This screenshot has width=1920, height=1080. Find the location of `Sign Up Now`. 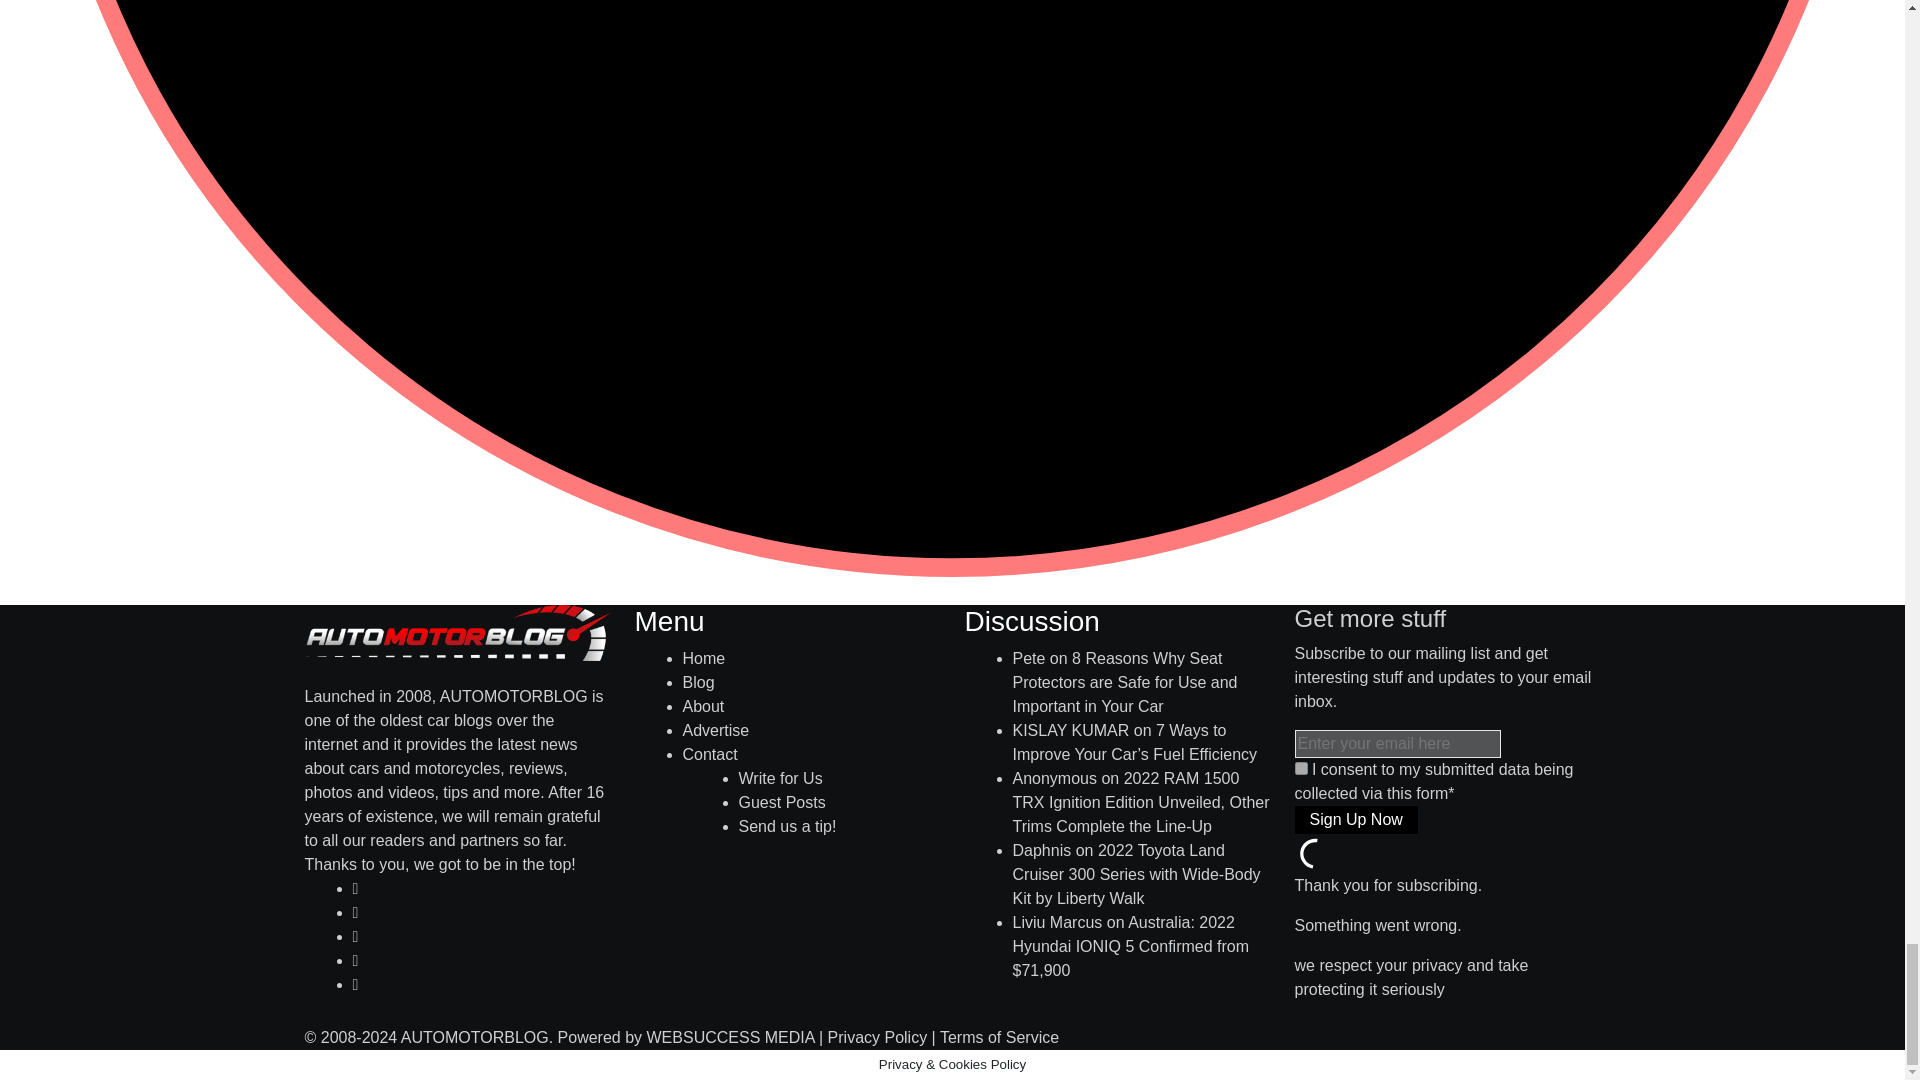

Sign Up Now is located at coordinates (1355, 819).